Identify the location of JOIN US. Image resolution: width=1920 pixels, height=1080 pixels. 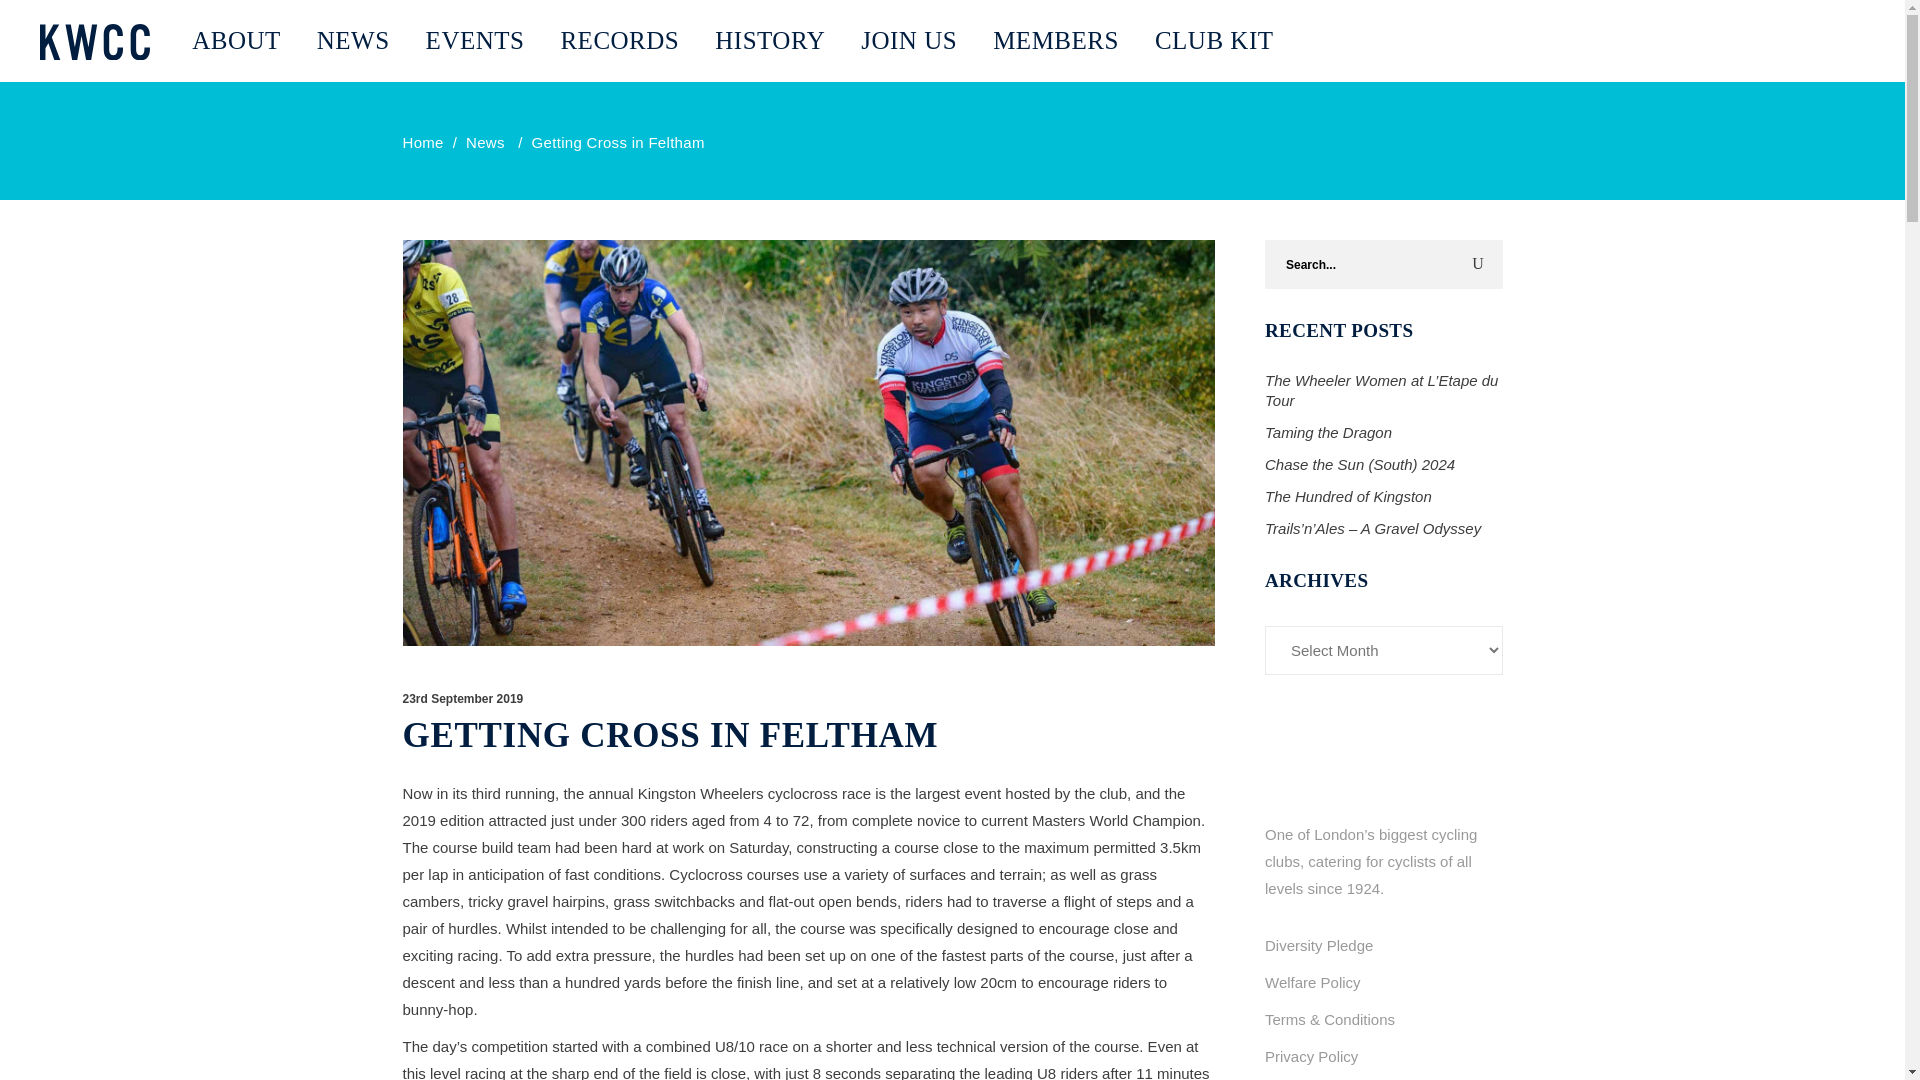
(908, 41).